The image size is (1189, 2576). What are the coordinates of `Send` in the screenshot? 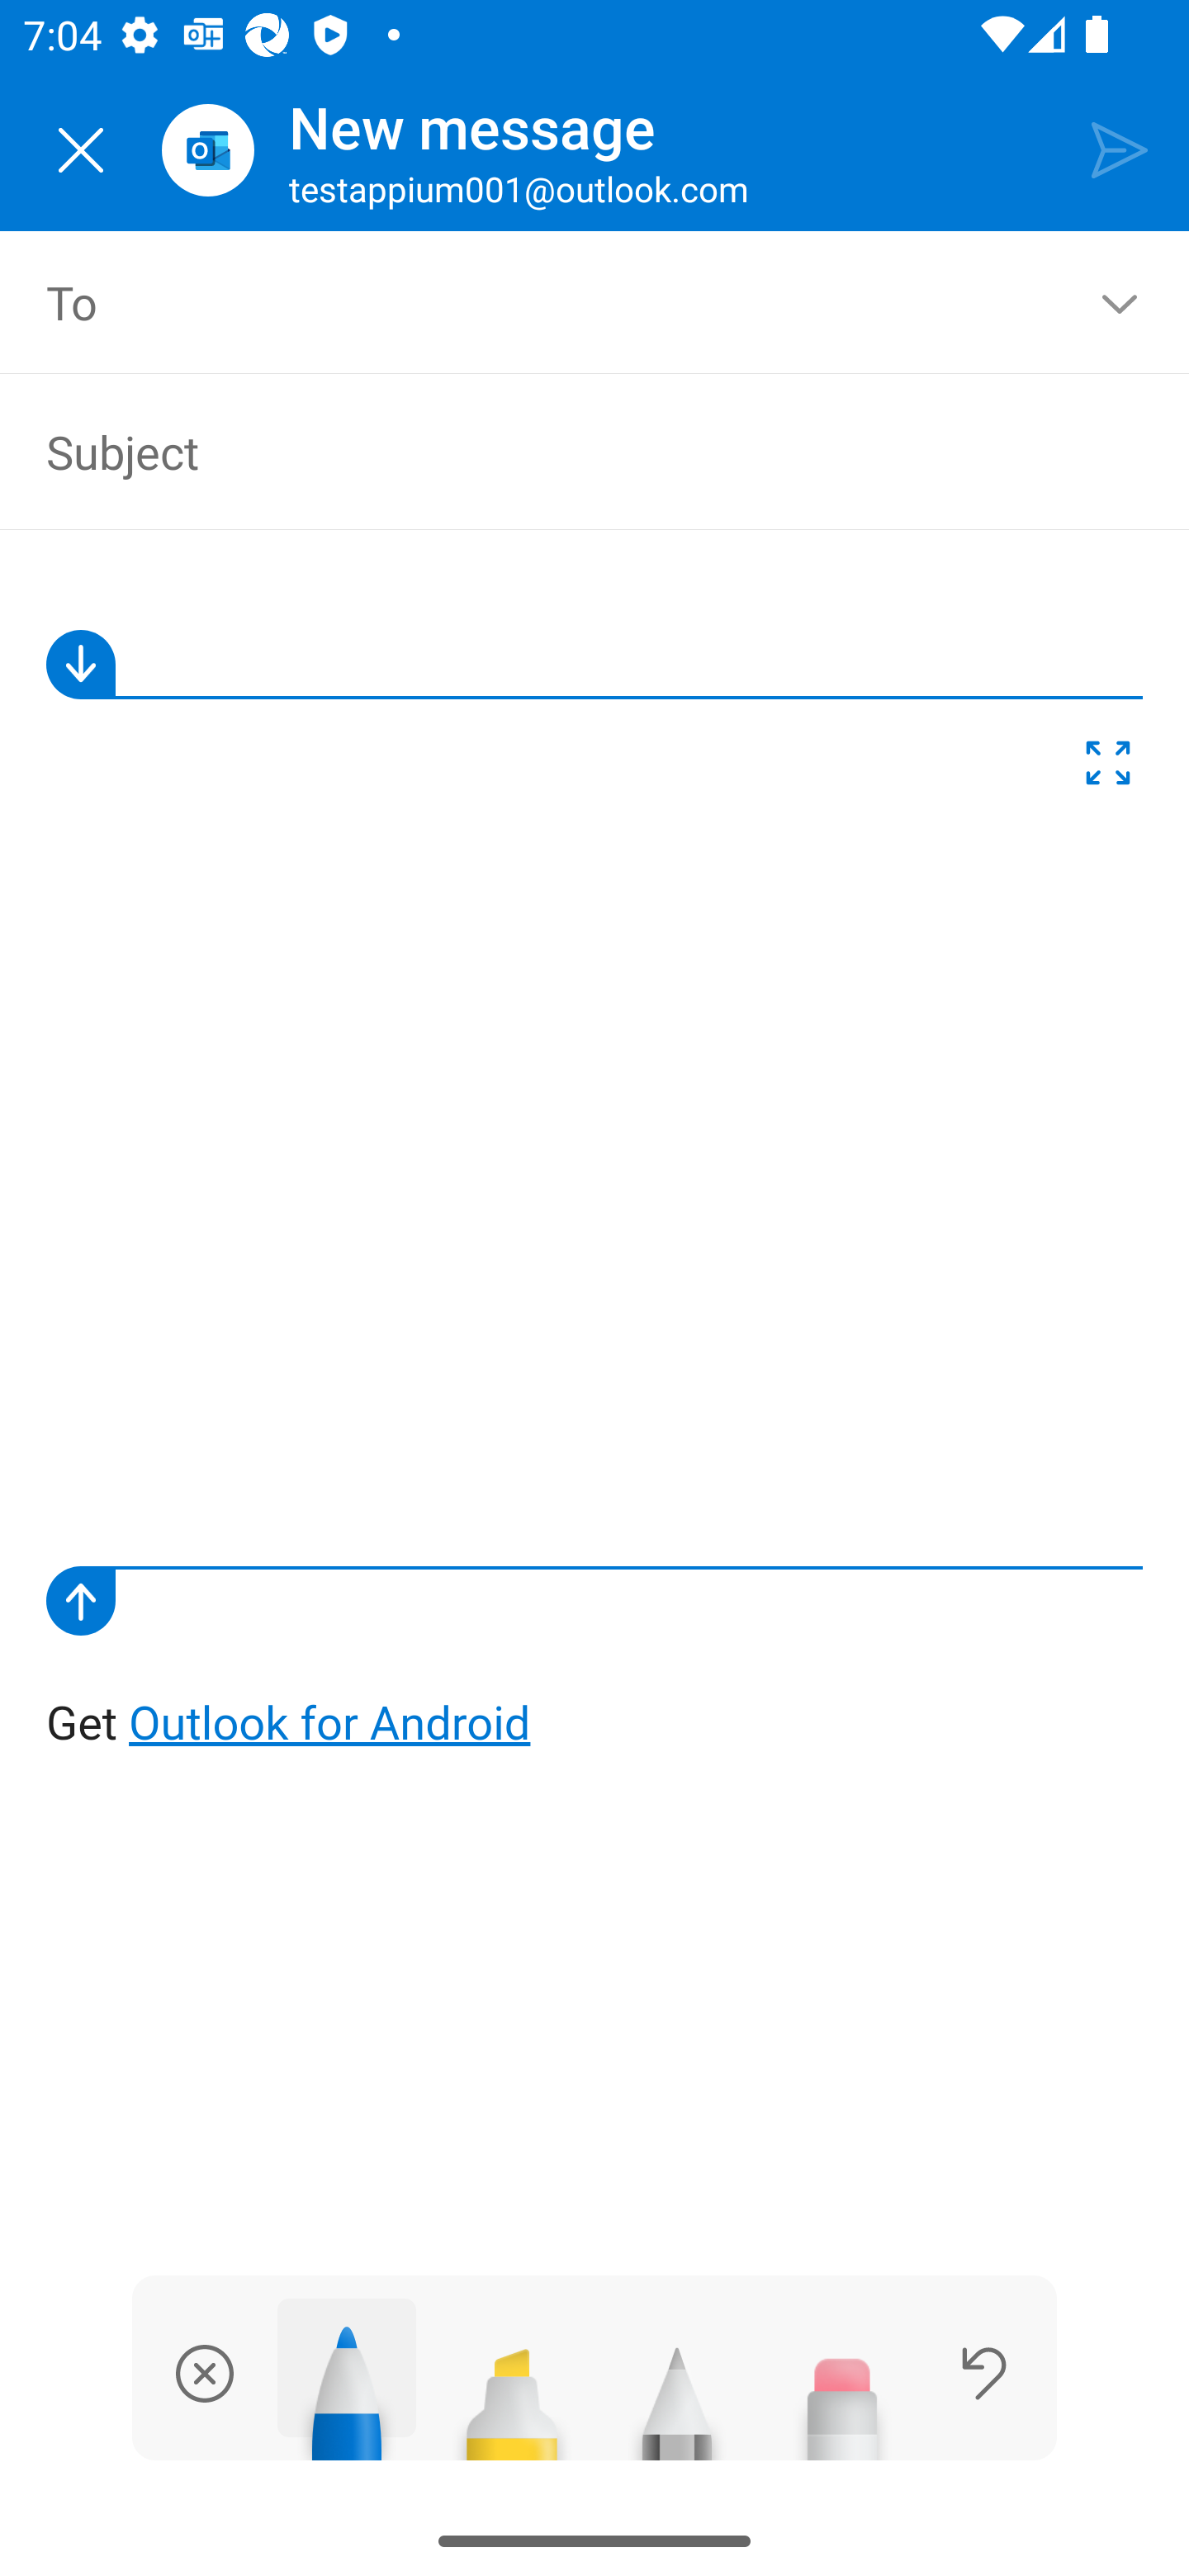 It's located at (1120, 149).